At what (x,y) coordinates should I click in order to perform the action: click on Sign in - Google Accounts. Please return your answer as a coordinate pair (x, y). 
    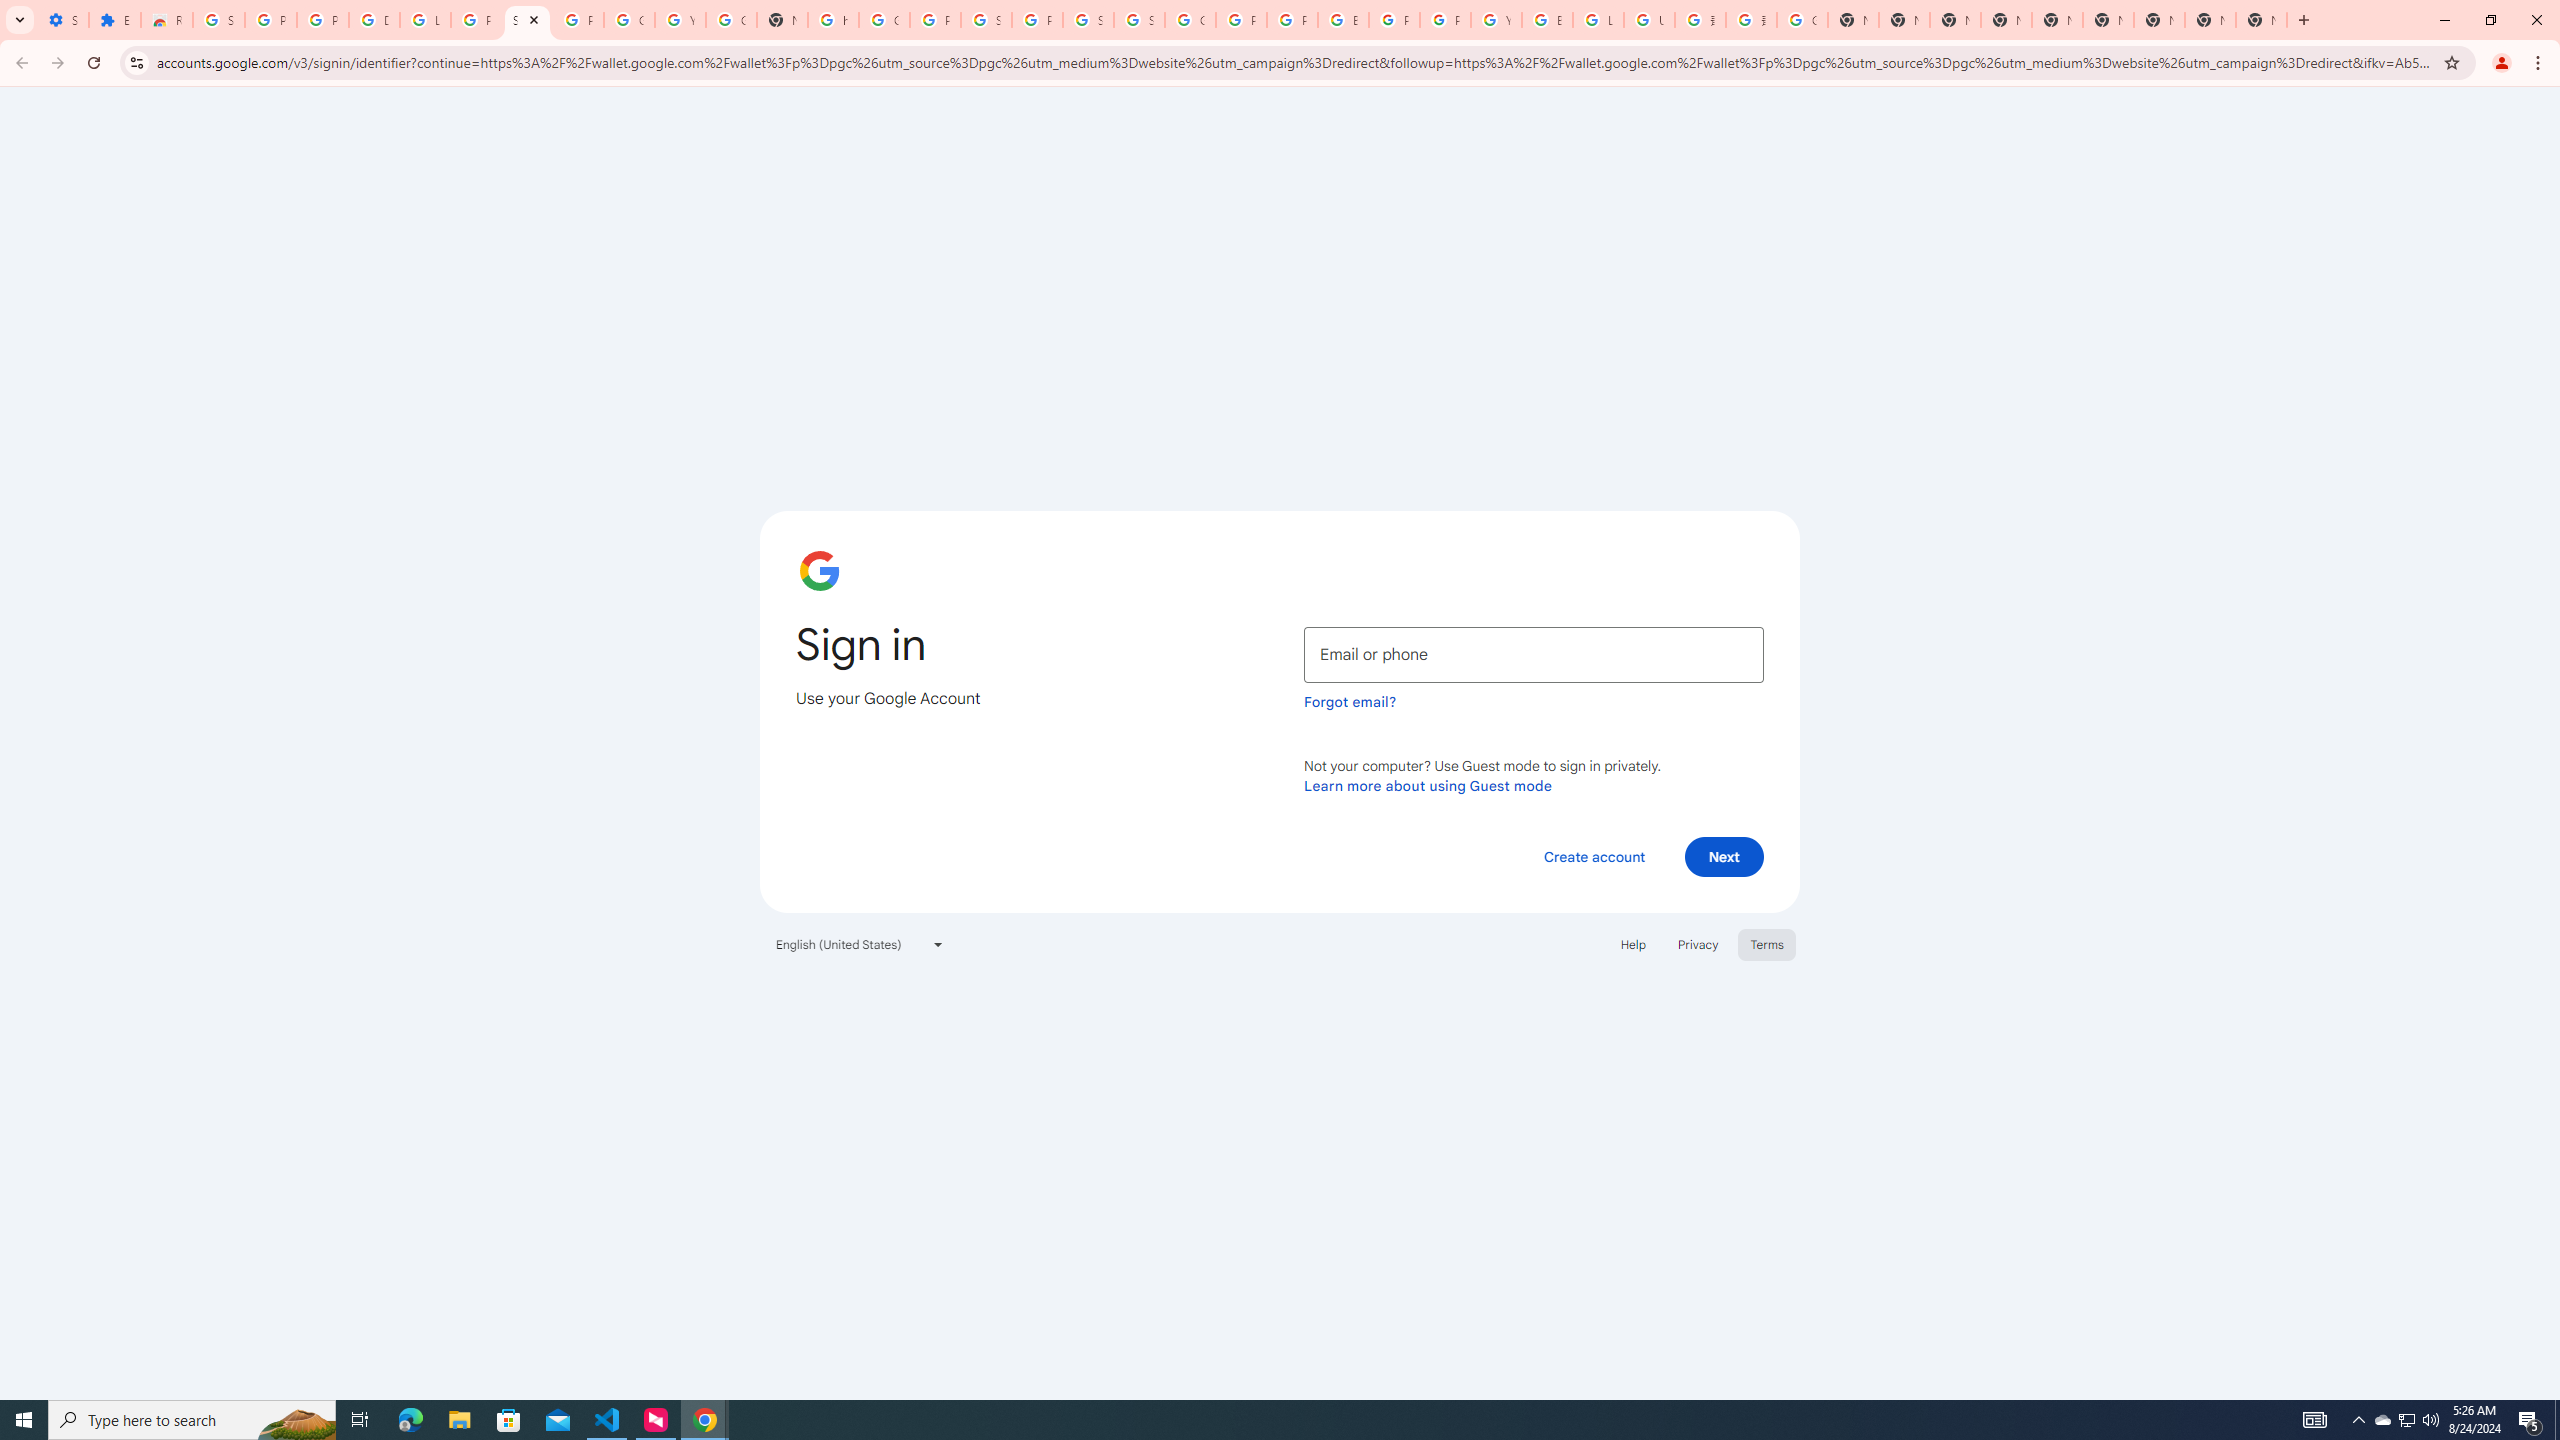
    Looking at the image, I should click on (986, 20).